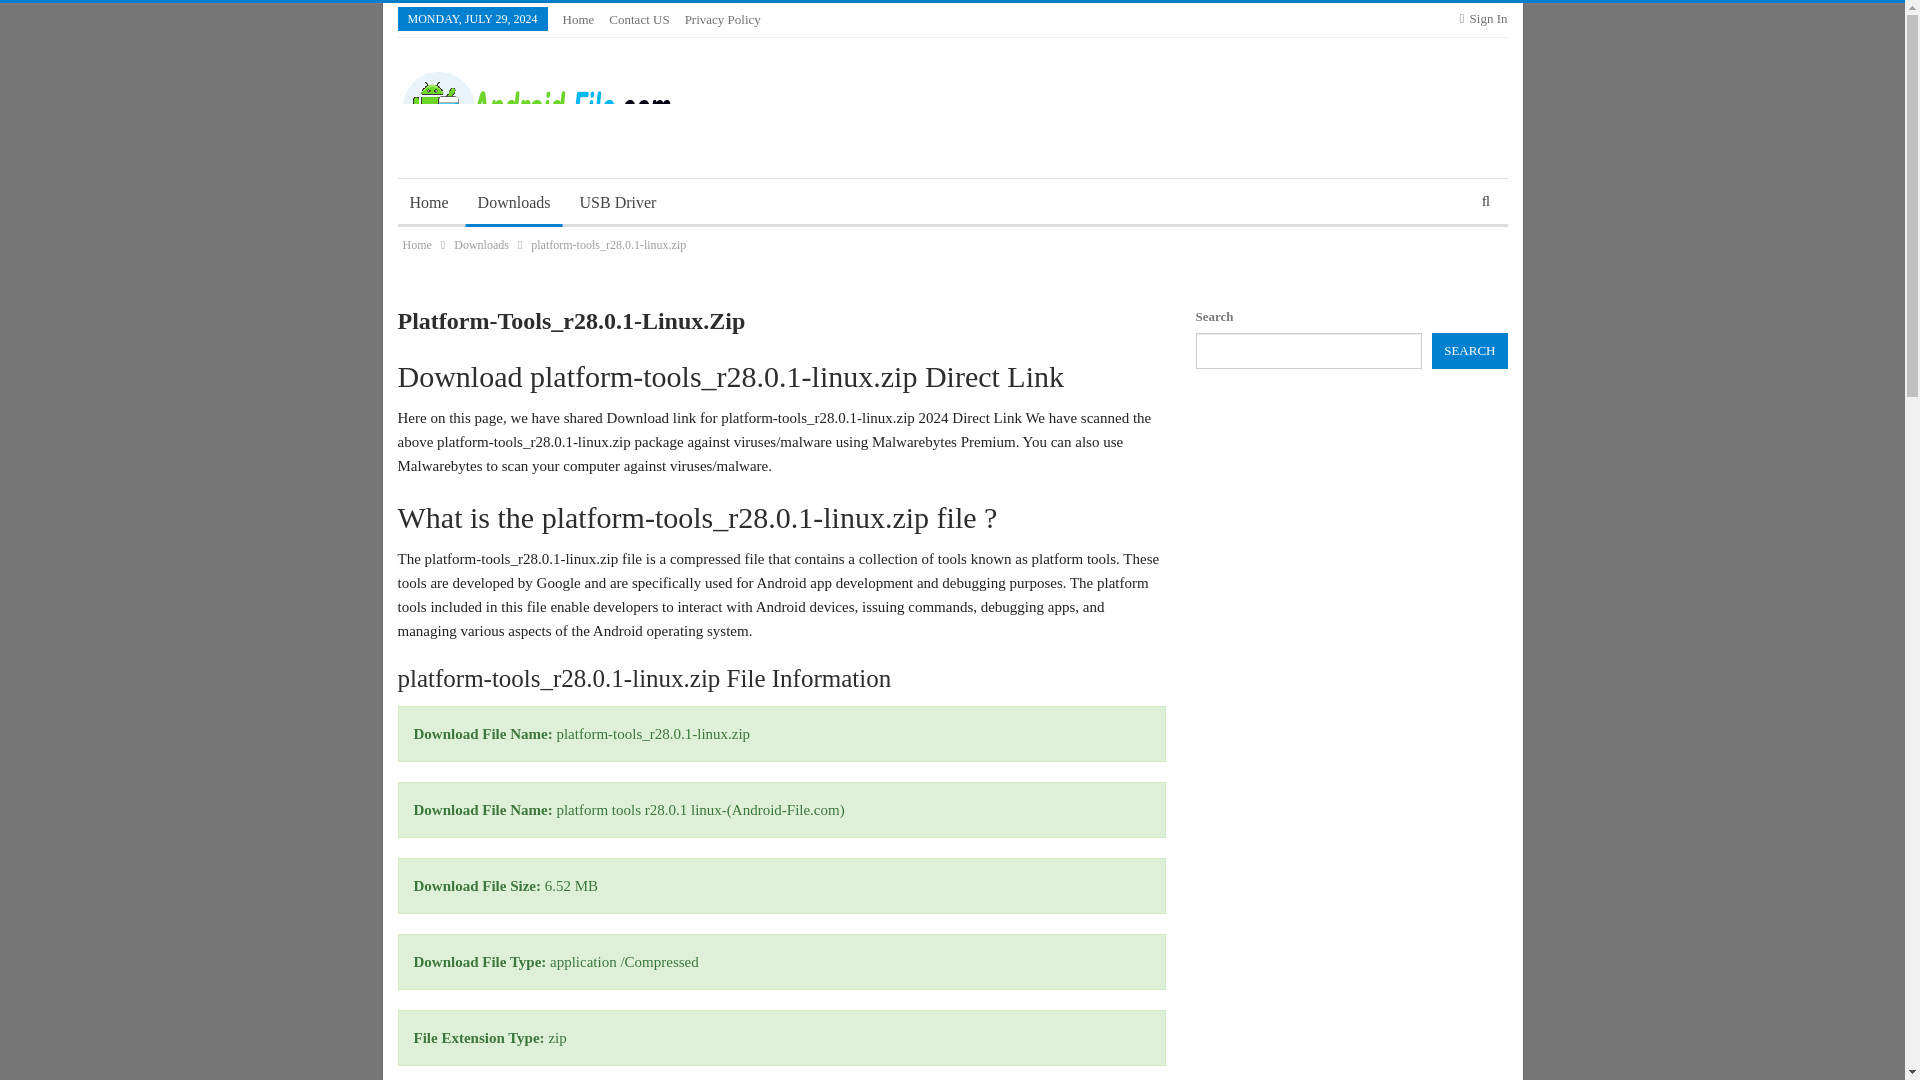  Describe the element at coordinates (1483, 18) in the screenshot. I see `Sign In` at that location.